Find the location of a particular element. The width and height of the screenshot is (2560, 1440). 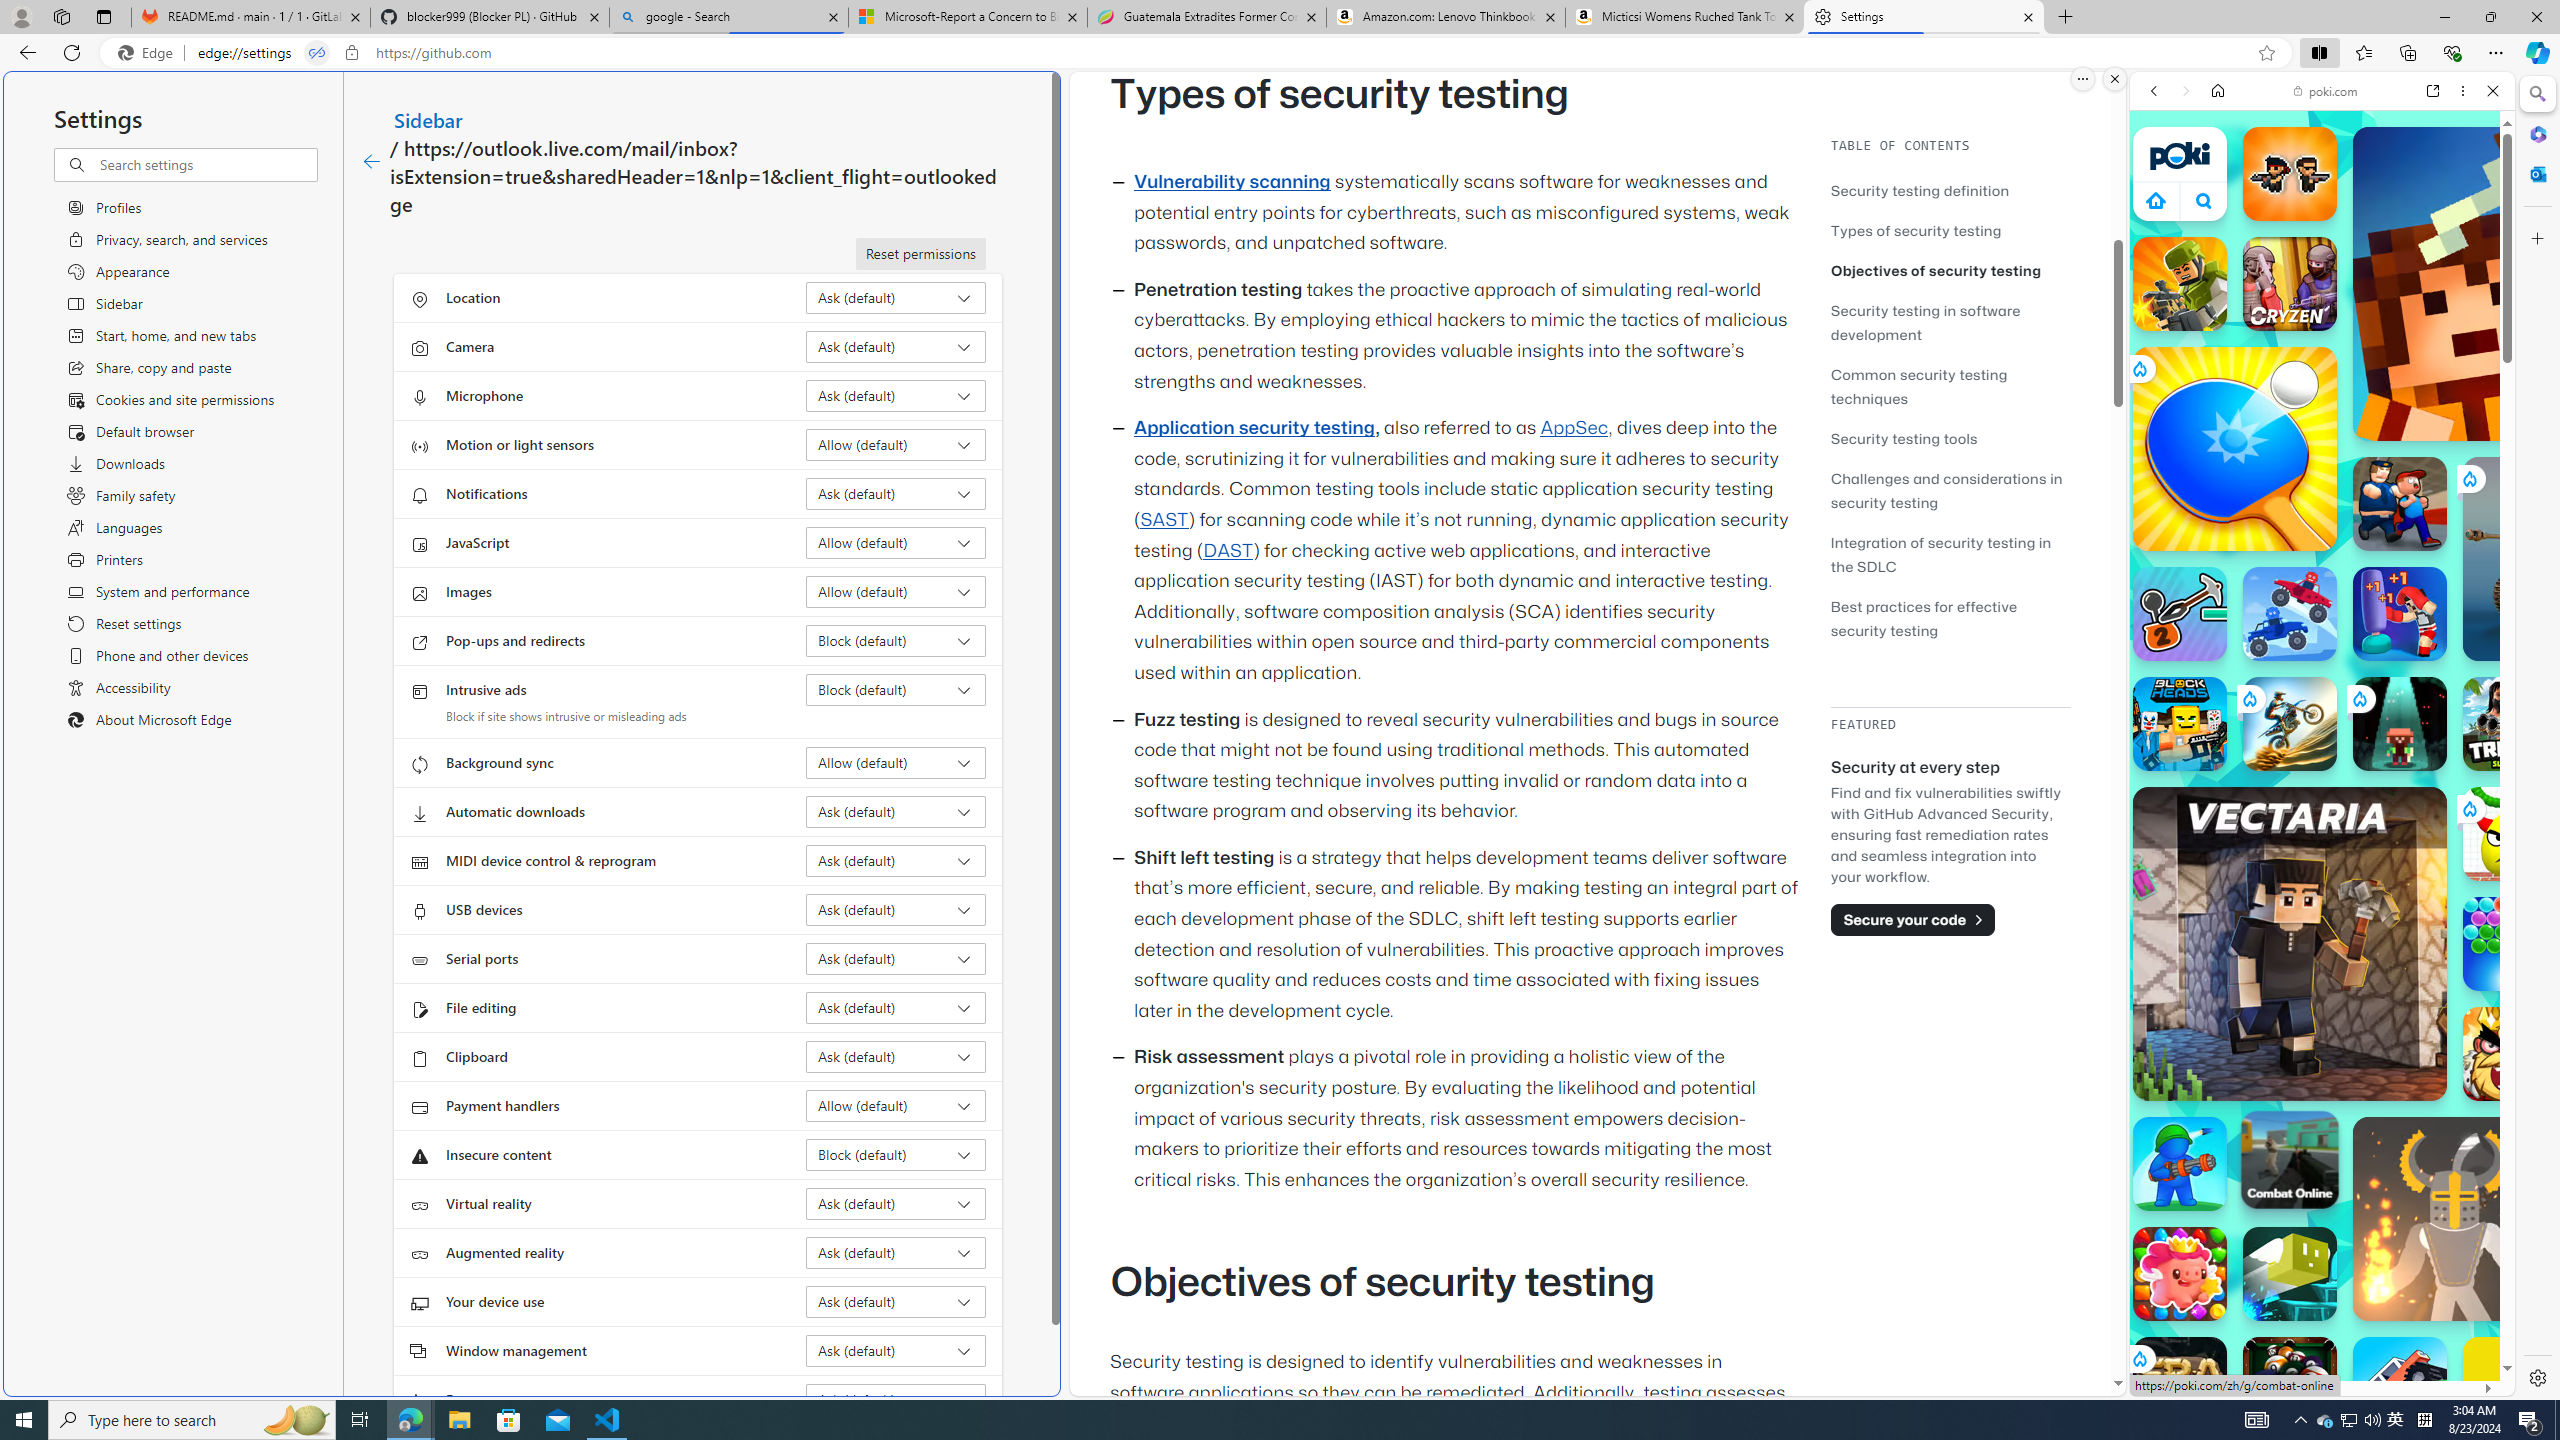

Level Devil is located at coordinates (2620, 1494).